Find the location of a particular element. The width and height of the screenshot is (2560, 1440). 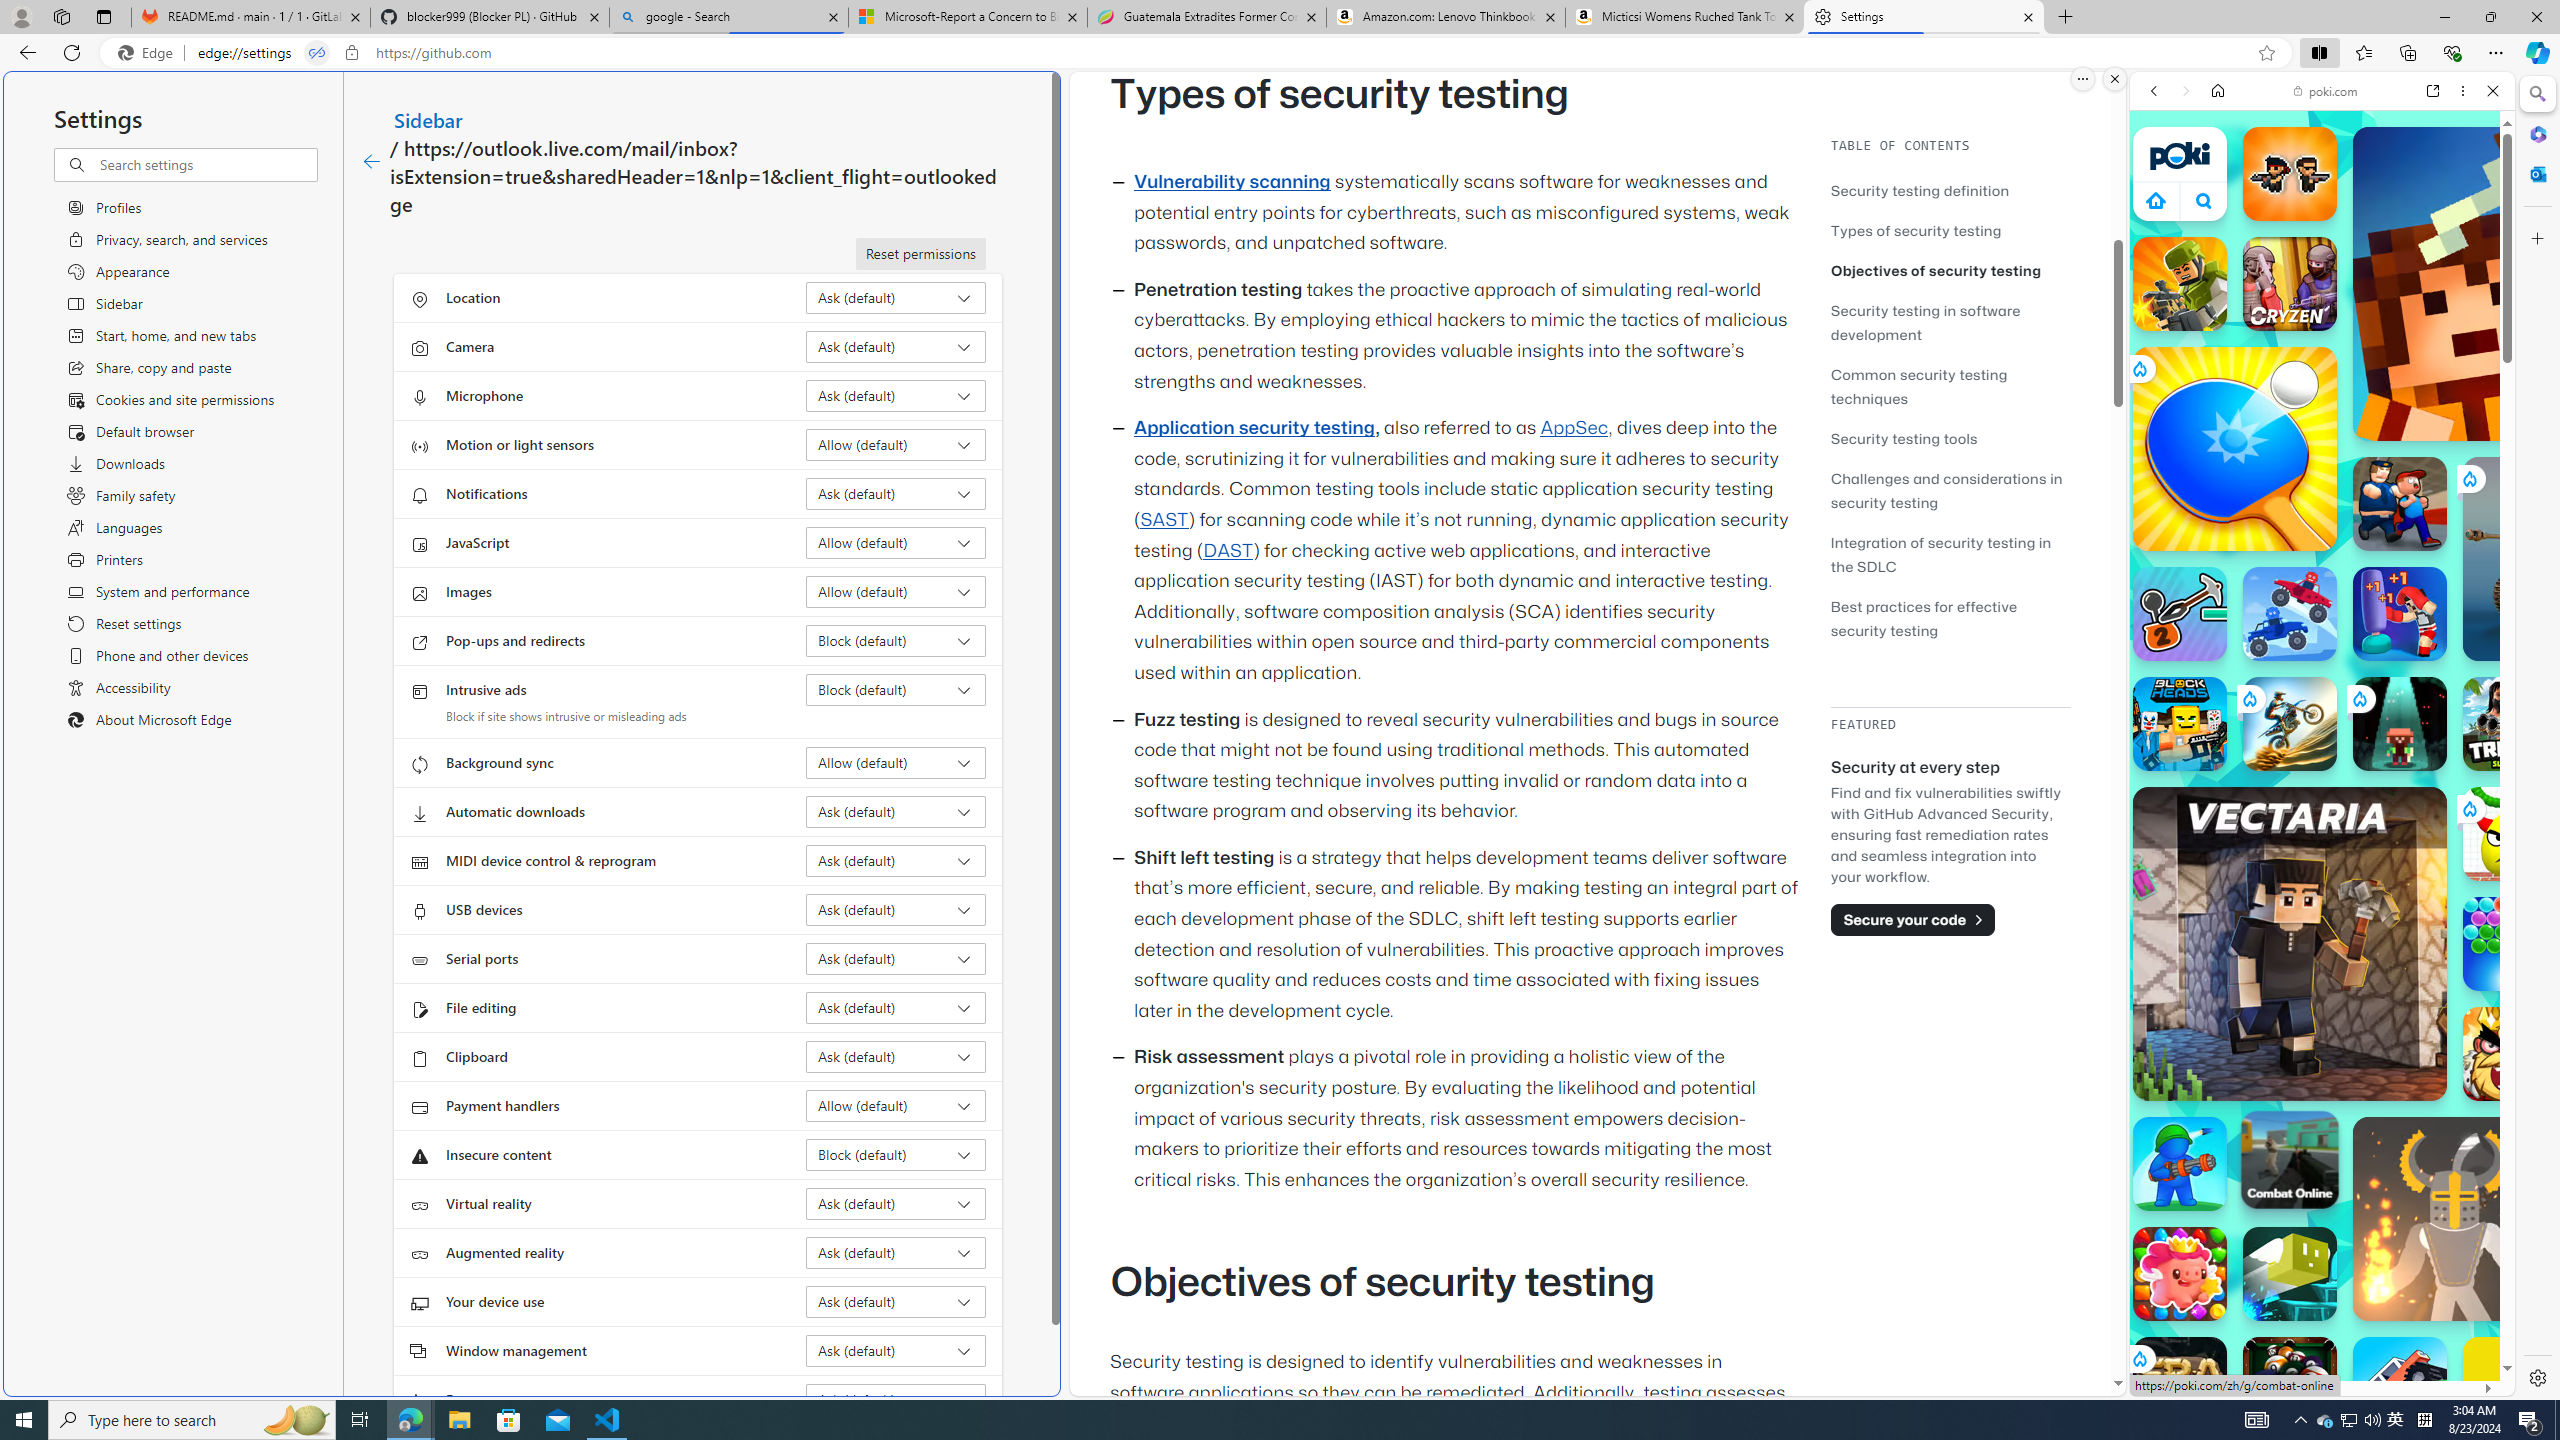

Level Devil is located at coordinates (2620, 1494).